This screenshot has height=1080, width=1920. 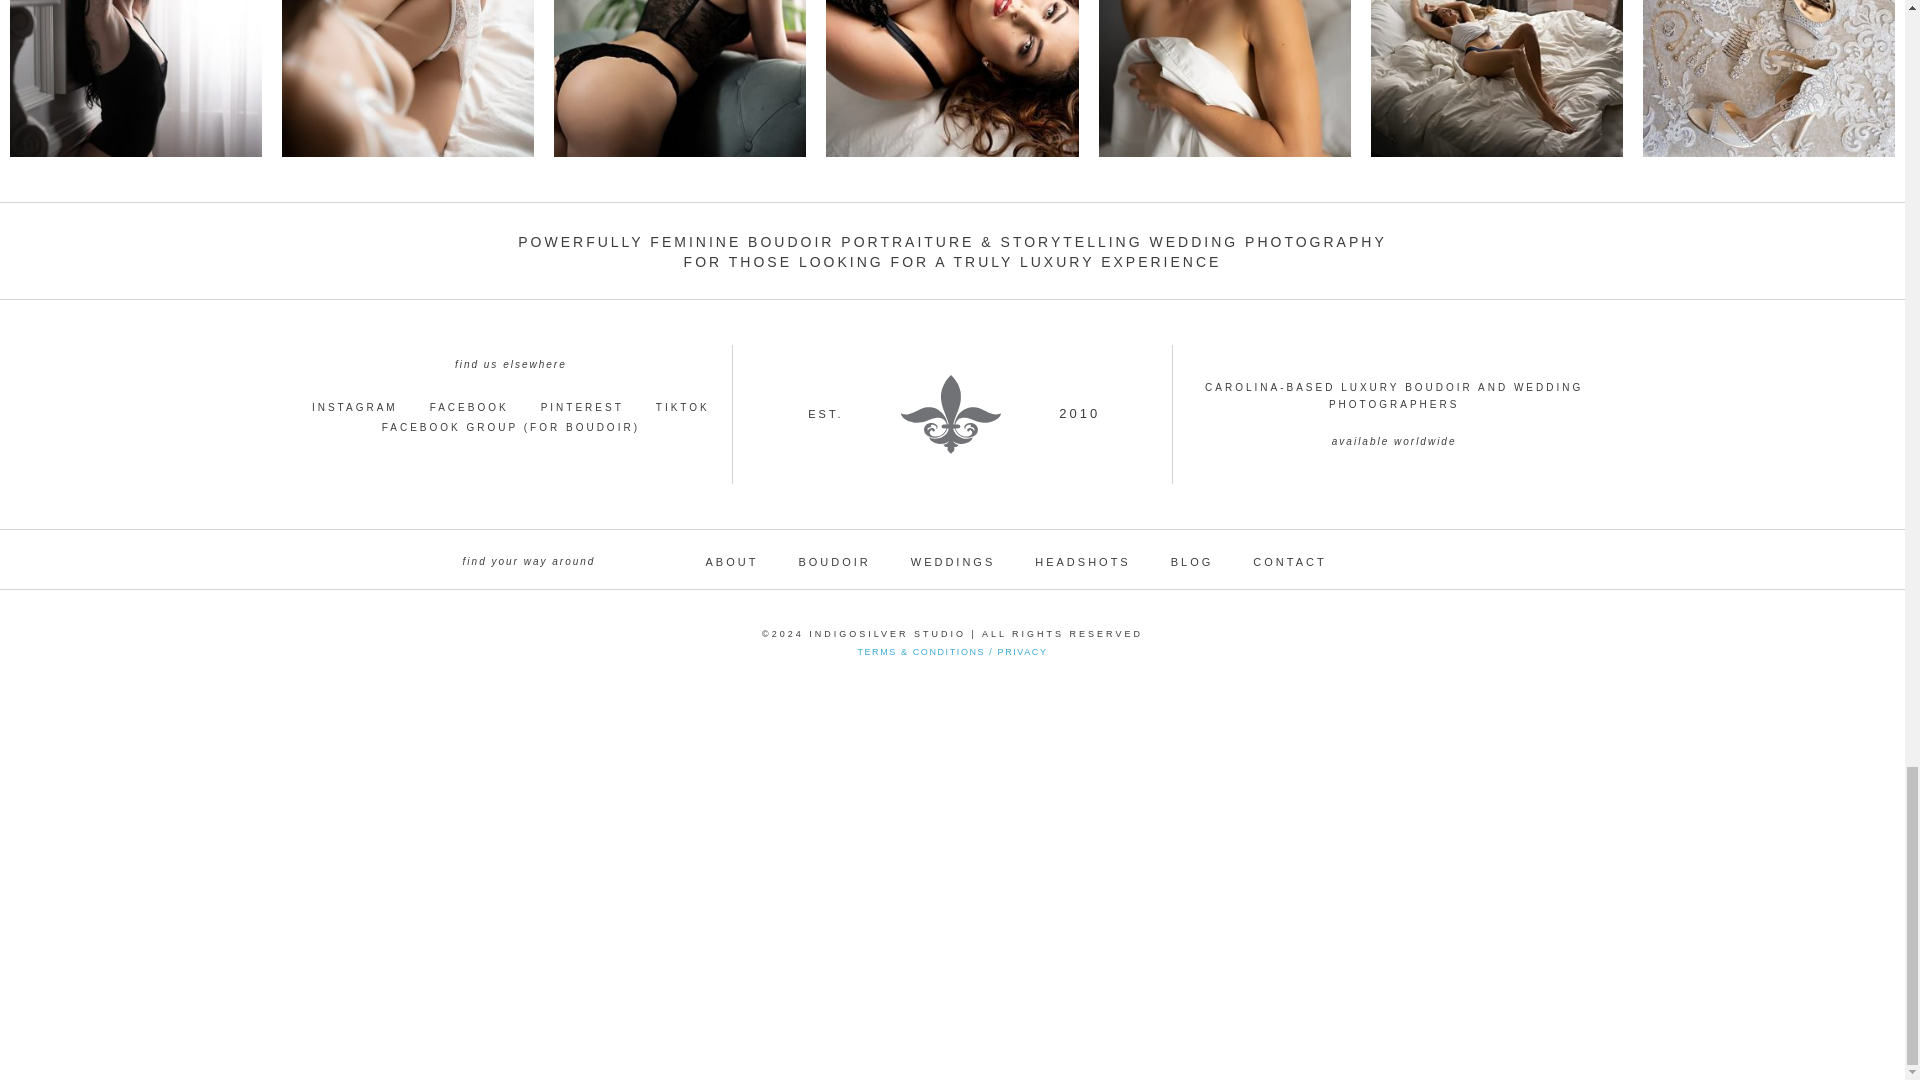 What do you see at coordinates (680, 78) in the screenshot?
I see `wilmington-boudoir-pictures-022` at bounding box center [680, 78].